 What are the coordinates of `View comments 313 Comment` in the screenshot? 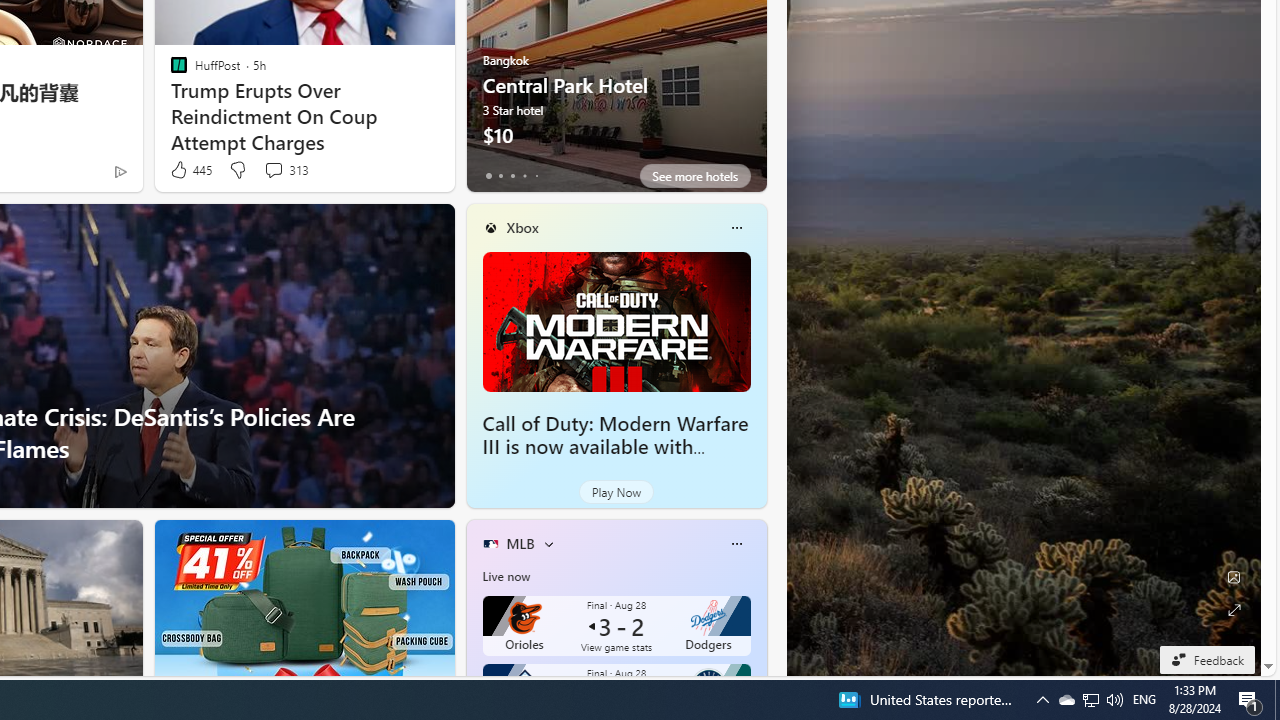 It's located at (273, 170).